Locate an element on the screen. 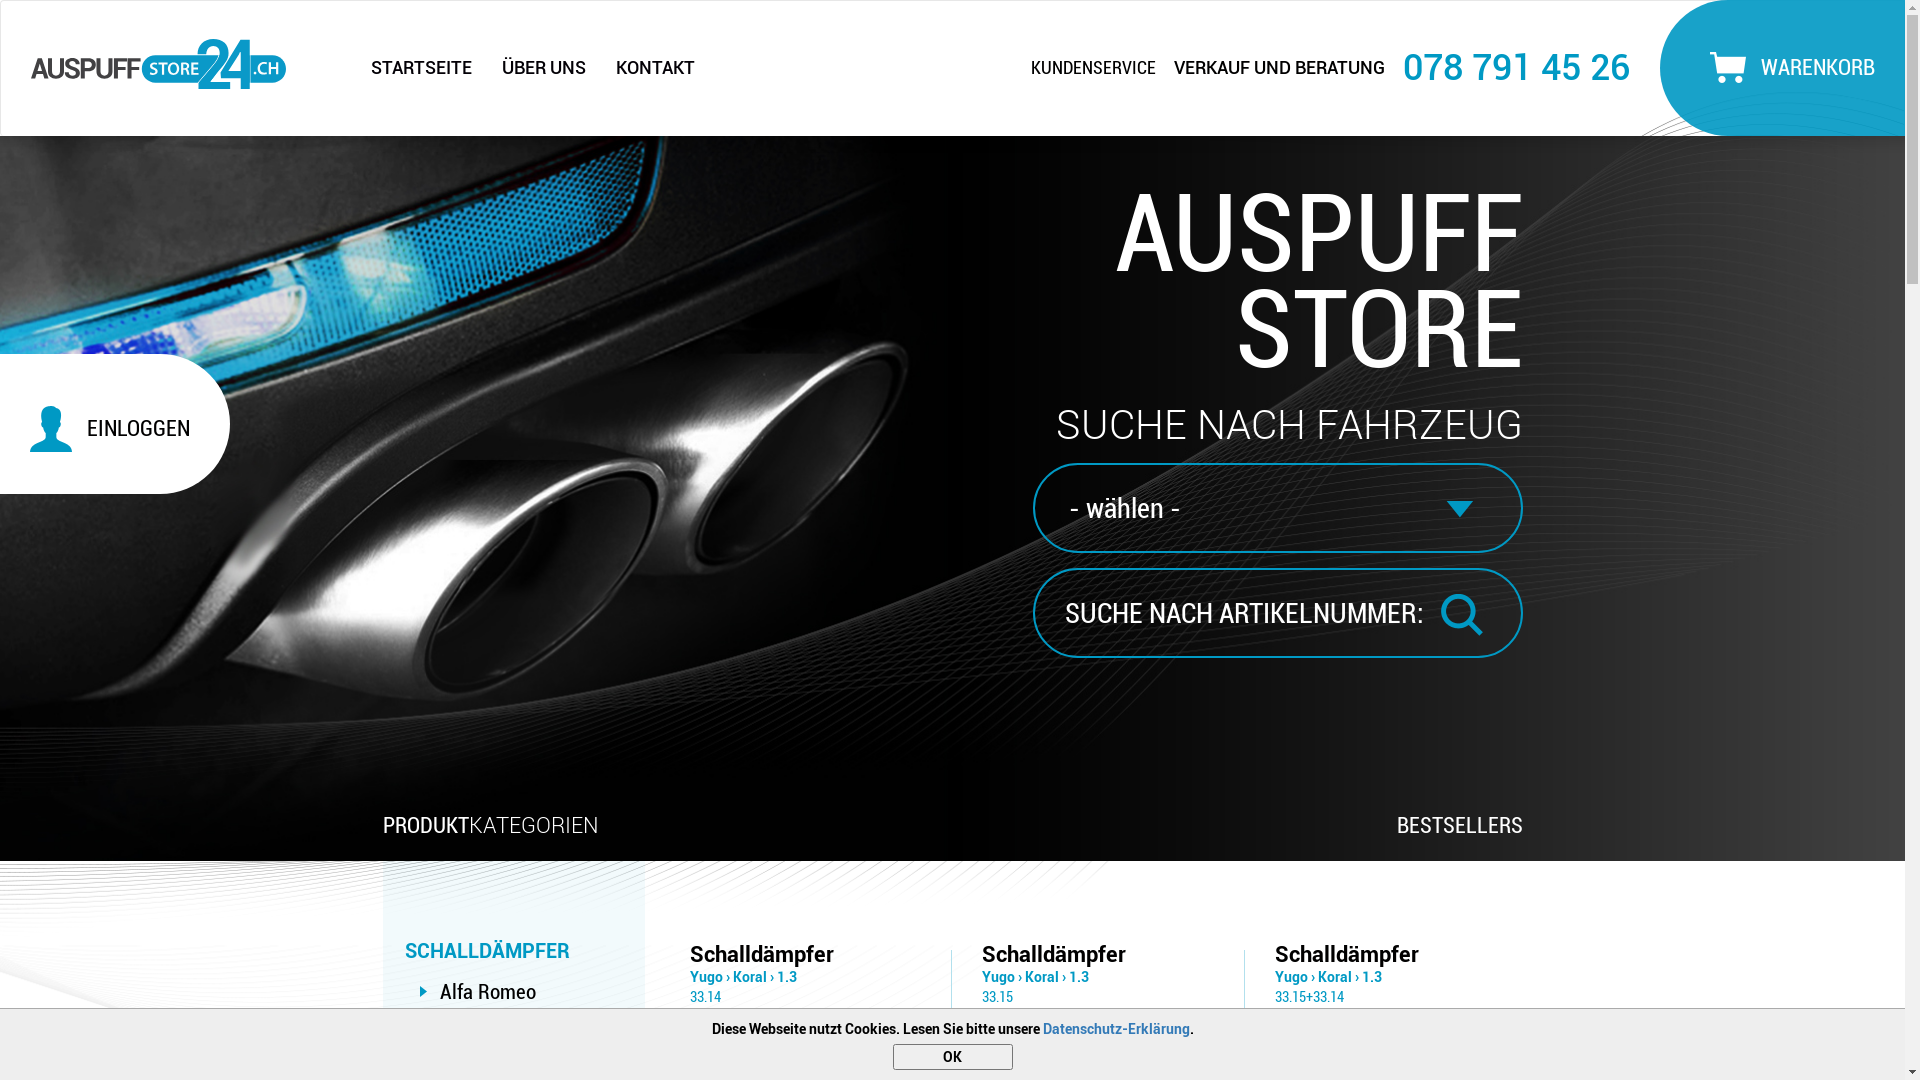  WARENKORB is located at coordinates (1788, 68).